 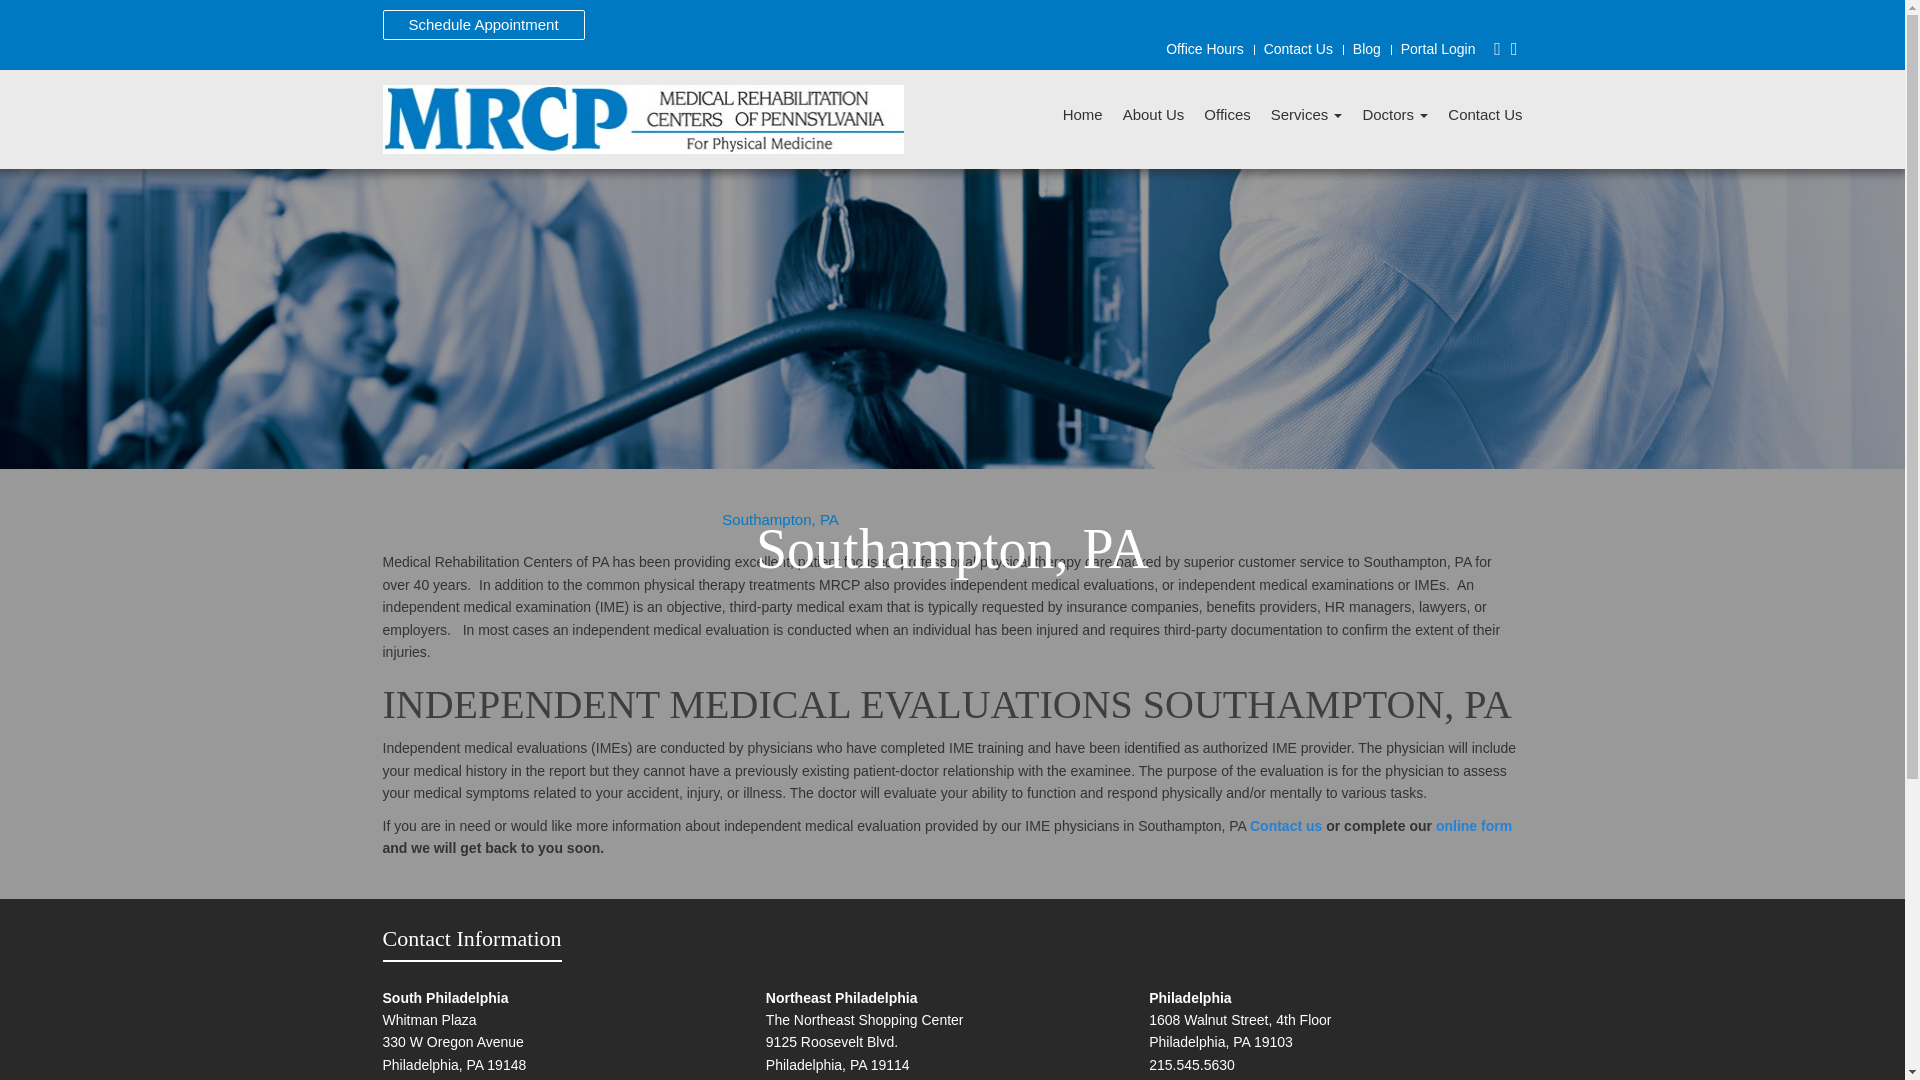 What do you see at coordinates (1226, 120) in the screenshot?
I see `Offices` at bounding box center [1226, 120].